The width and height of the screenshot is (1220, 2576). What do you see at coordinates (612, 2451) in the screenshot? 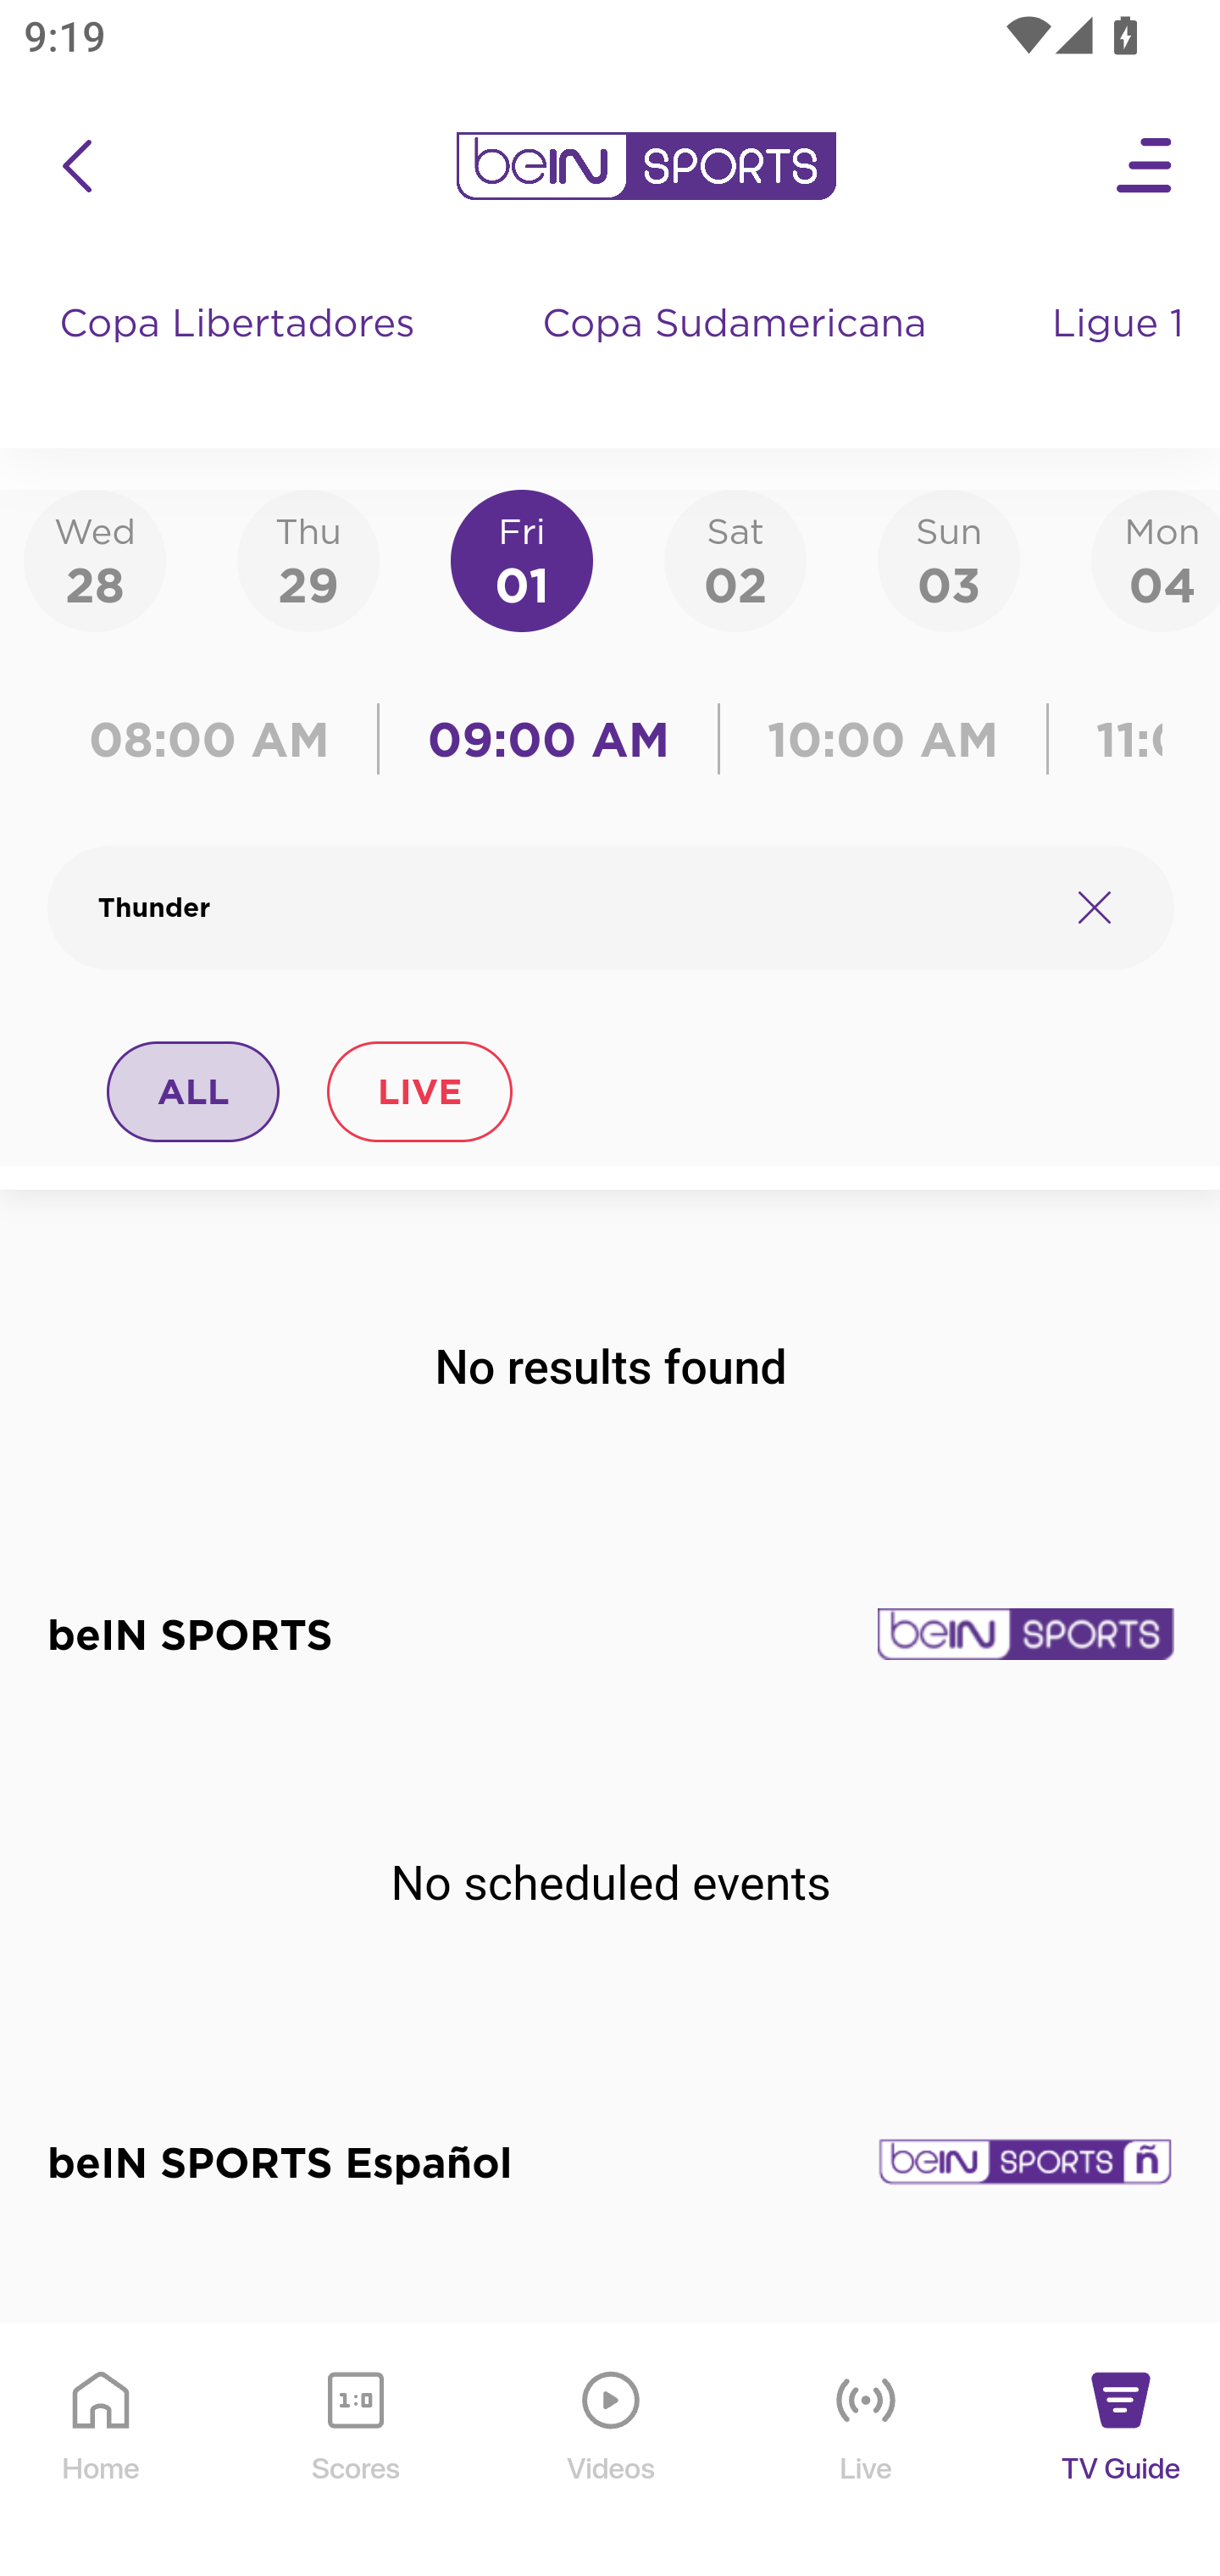
I see `Videos Videos Icon Videos` at bounding box center [612, 2451].